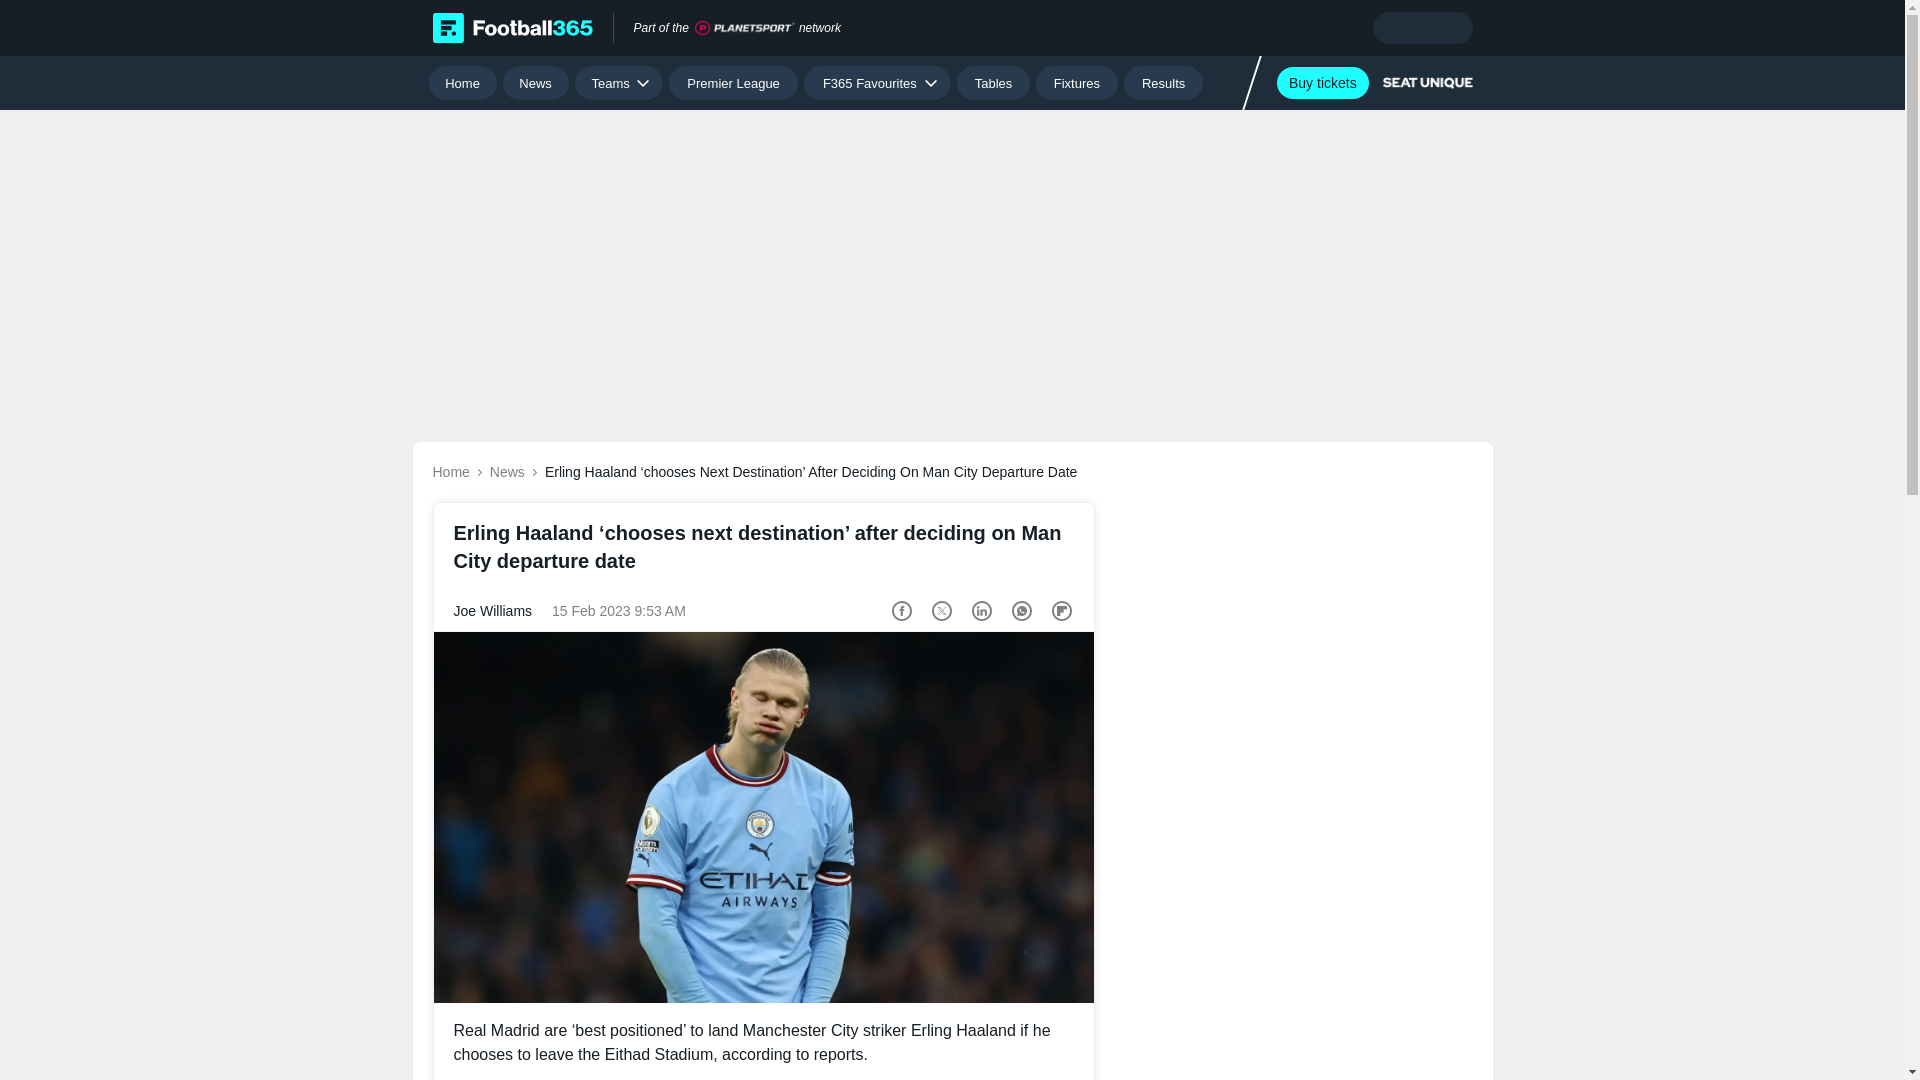 This screenshot has height=1080, width=1920. I want to click on F365 Favourites, so click(877, 82).